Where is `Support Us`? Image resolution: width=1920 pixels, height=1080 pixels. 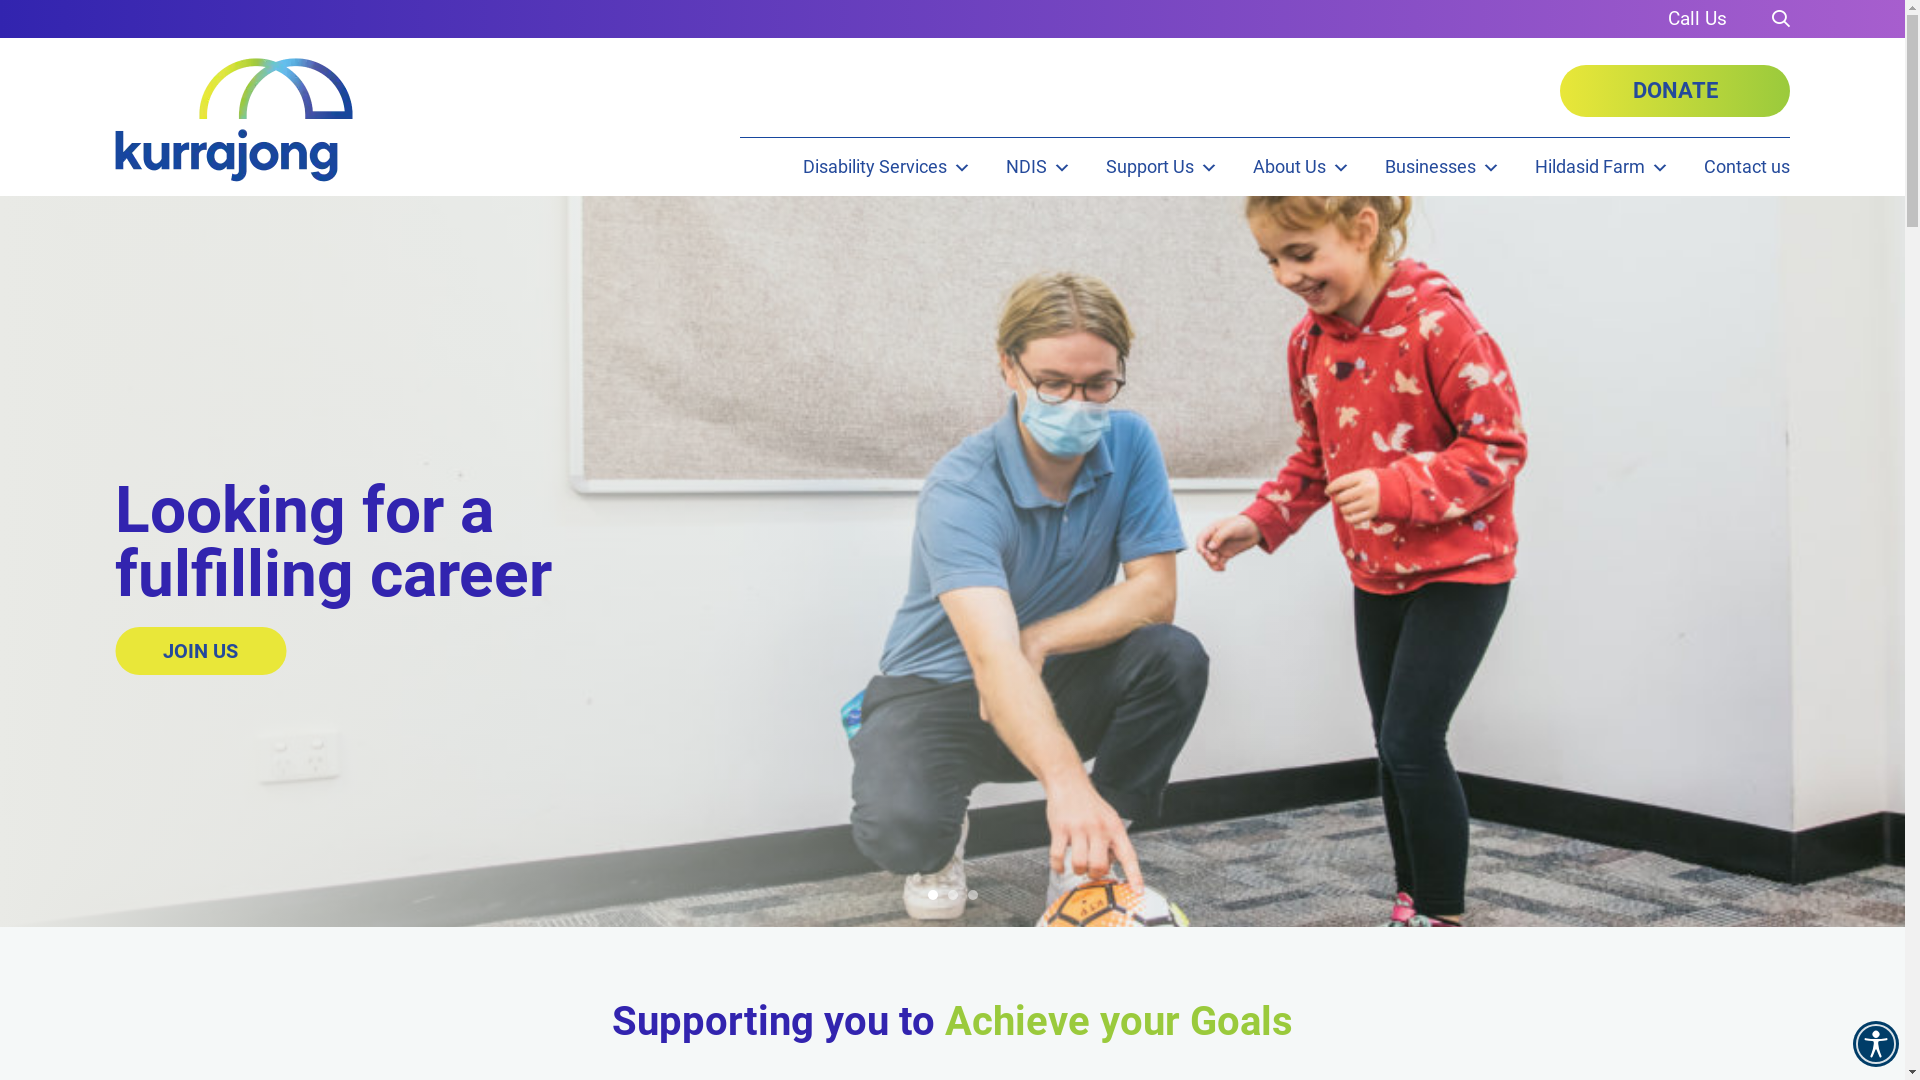
Support Us is located at coordinates (1162, 167).